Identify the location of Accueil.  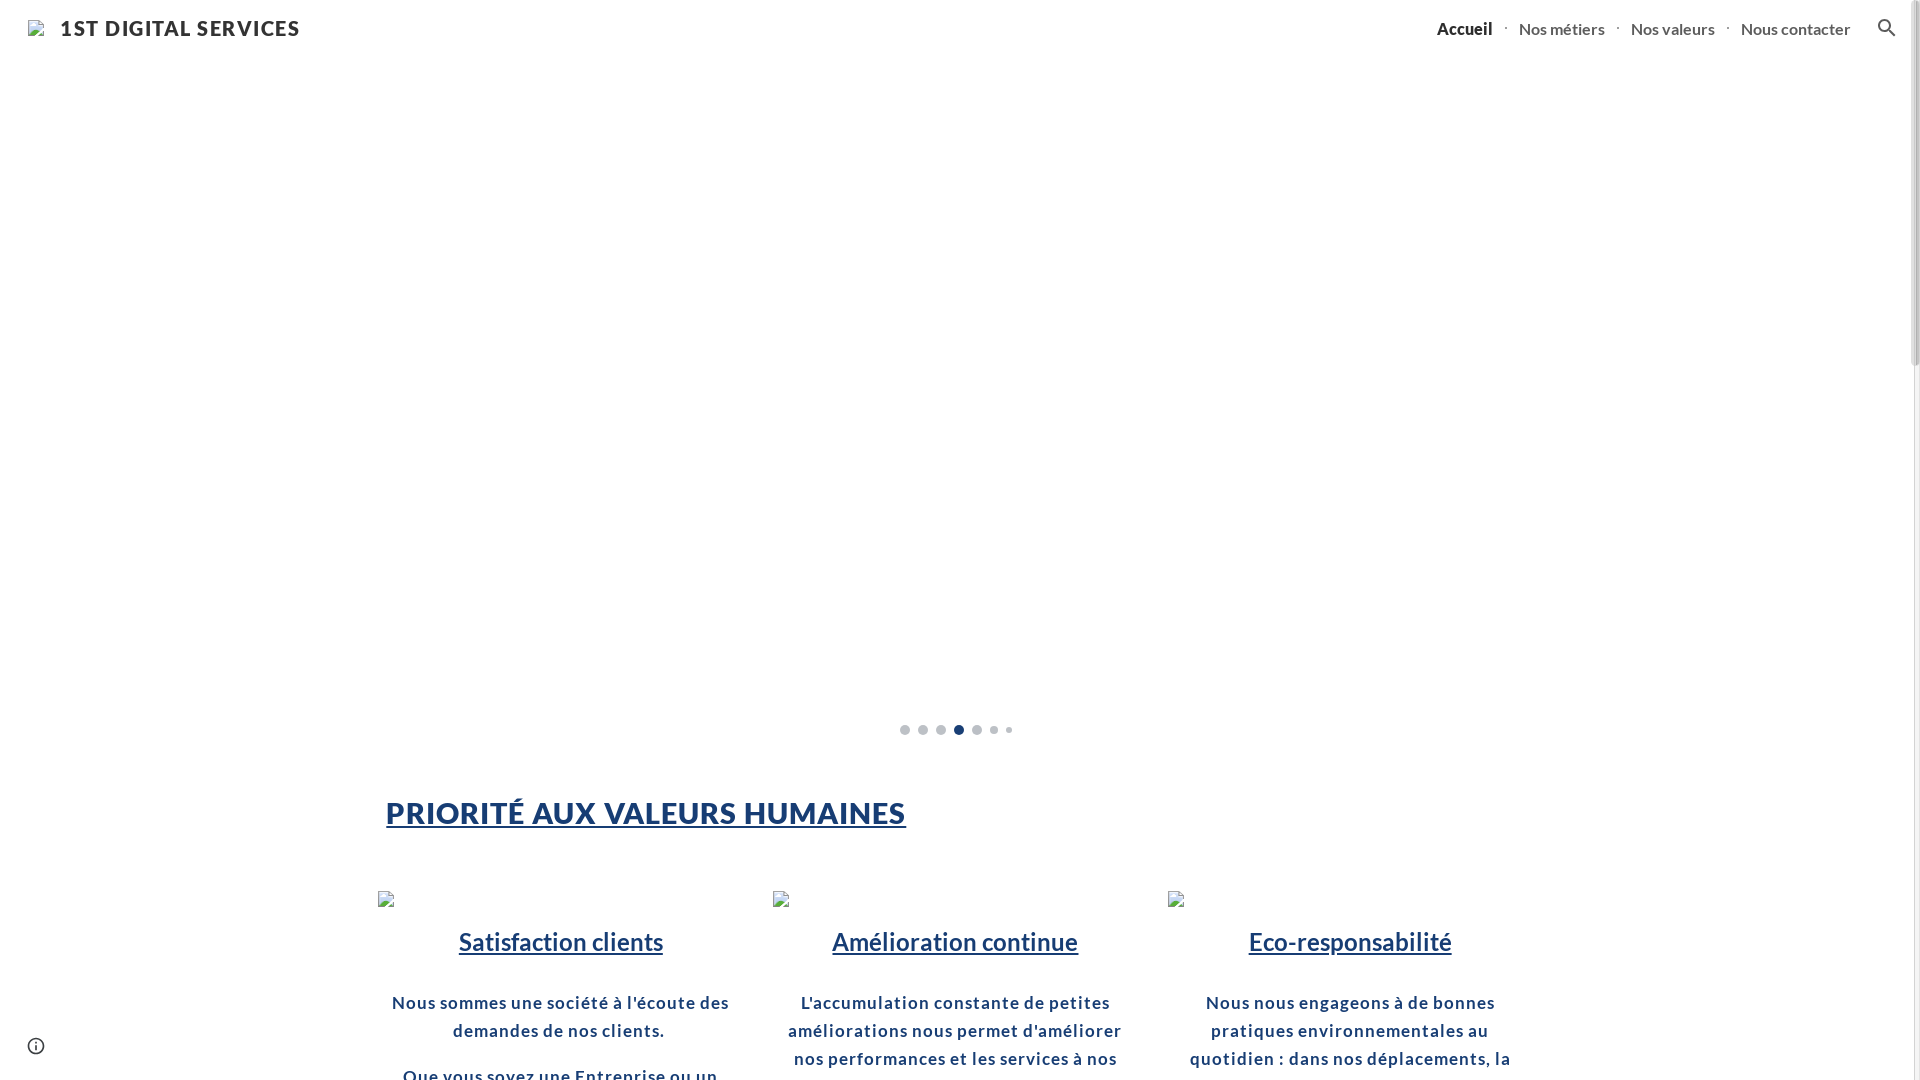
(1465, 28).